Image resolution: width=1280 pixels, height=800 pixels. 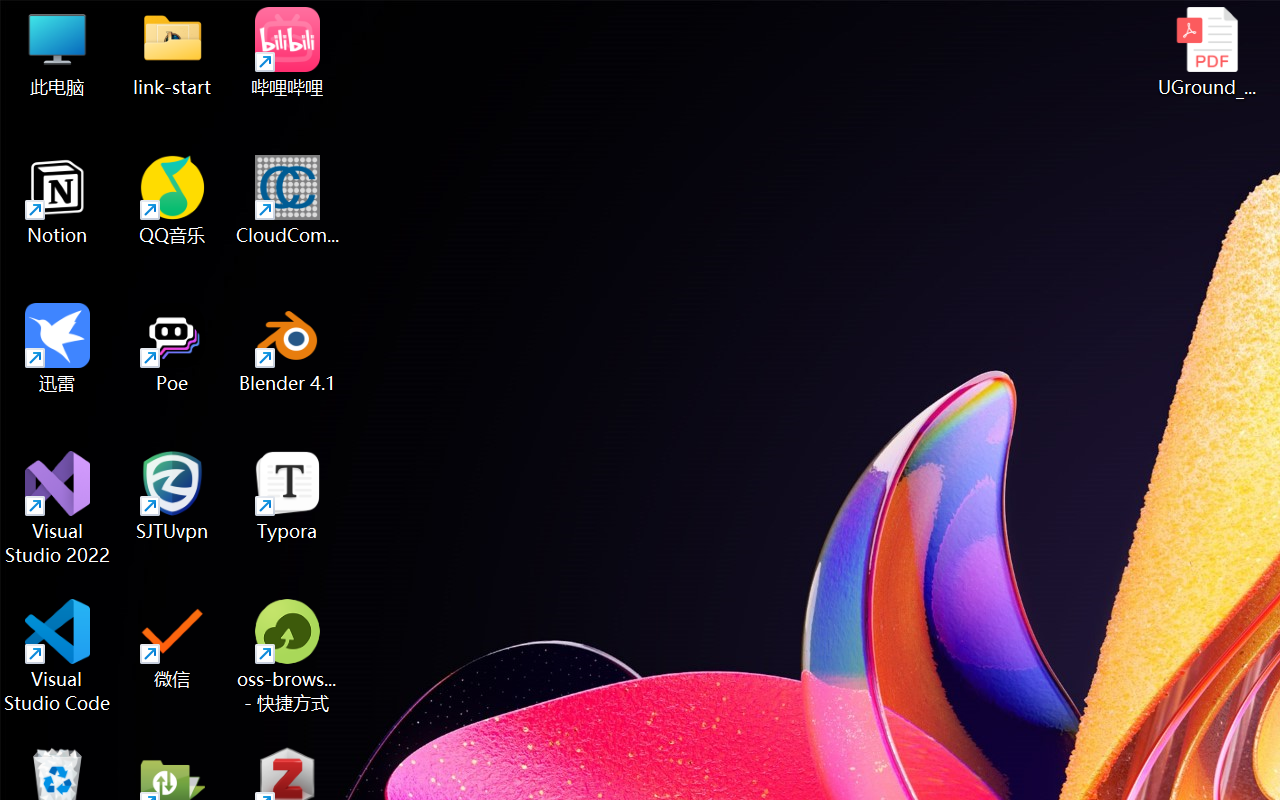 I want to click on SJTUvpn, so click(x=172, y=496).